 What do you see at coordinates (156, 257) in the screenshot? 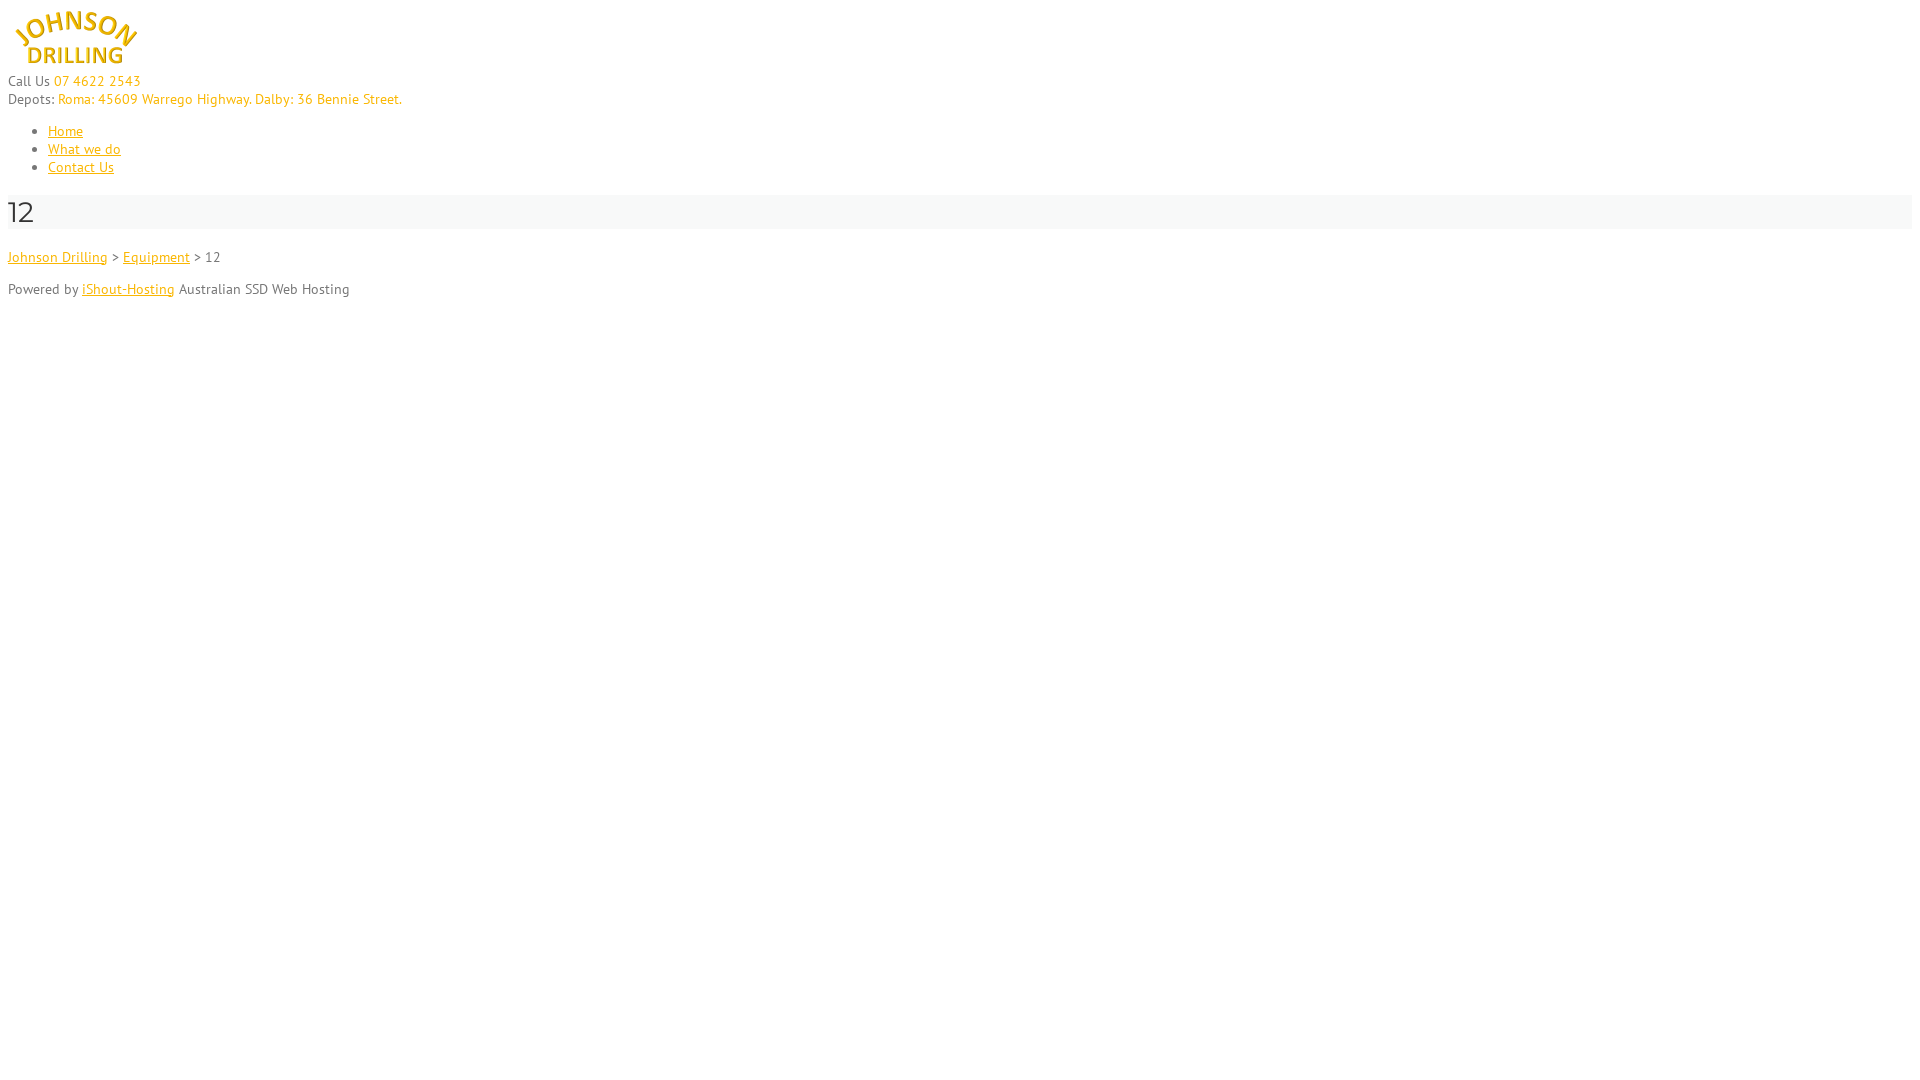
I see `Equipment` at bounding box center [156, 257].